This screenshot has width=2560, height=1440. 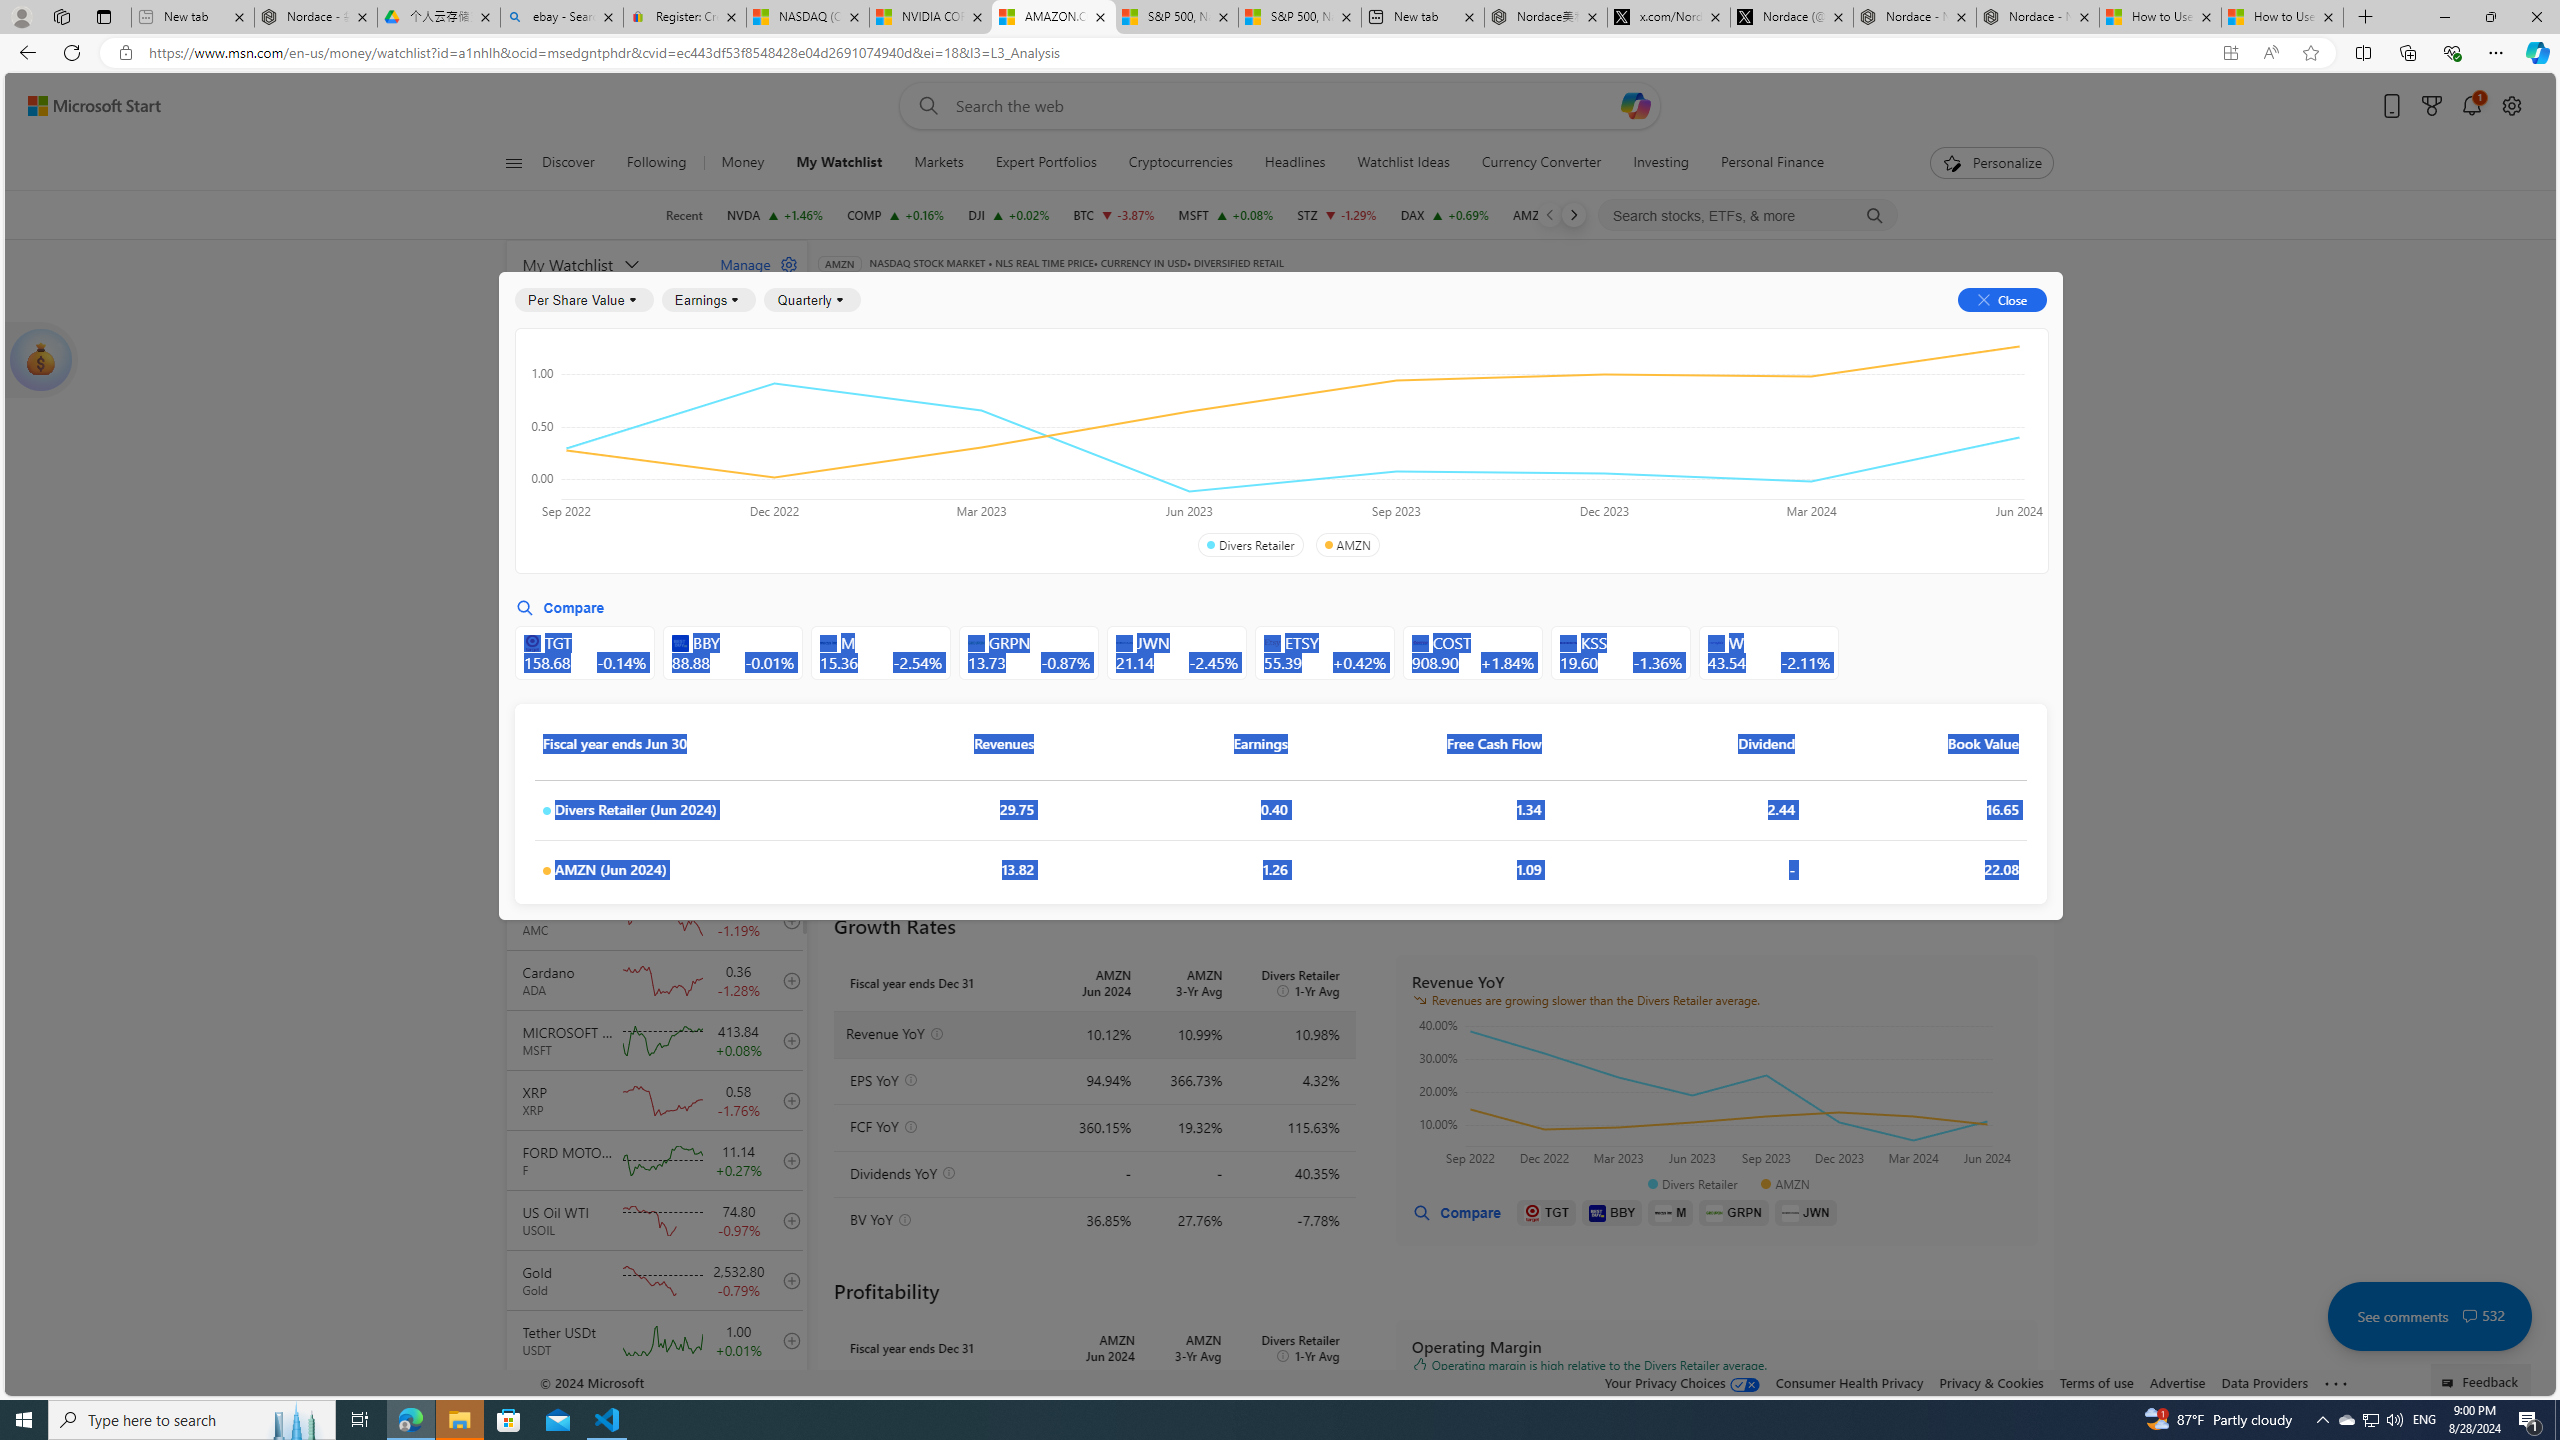 I want to click on Next, so click(x=1574, y=215).